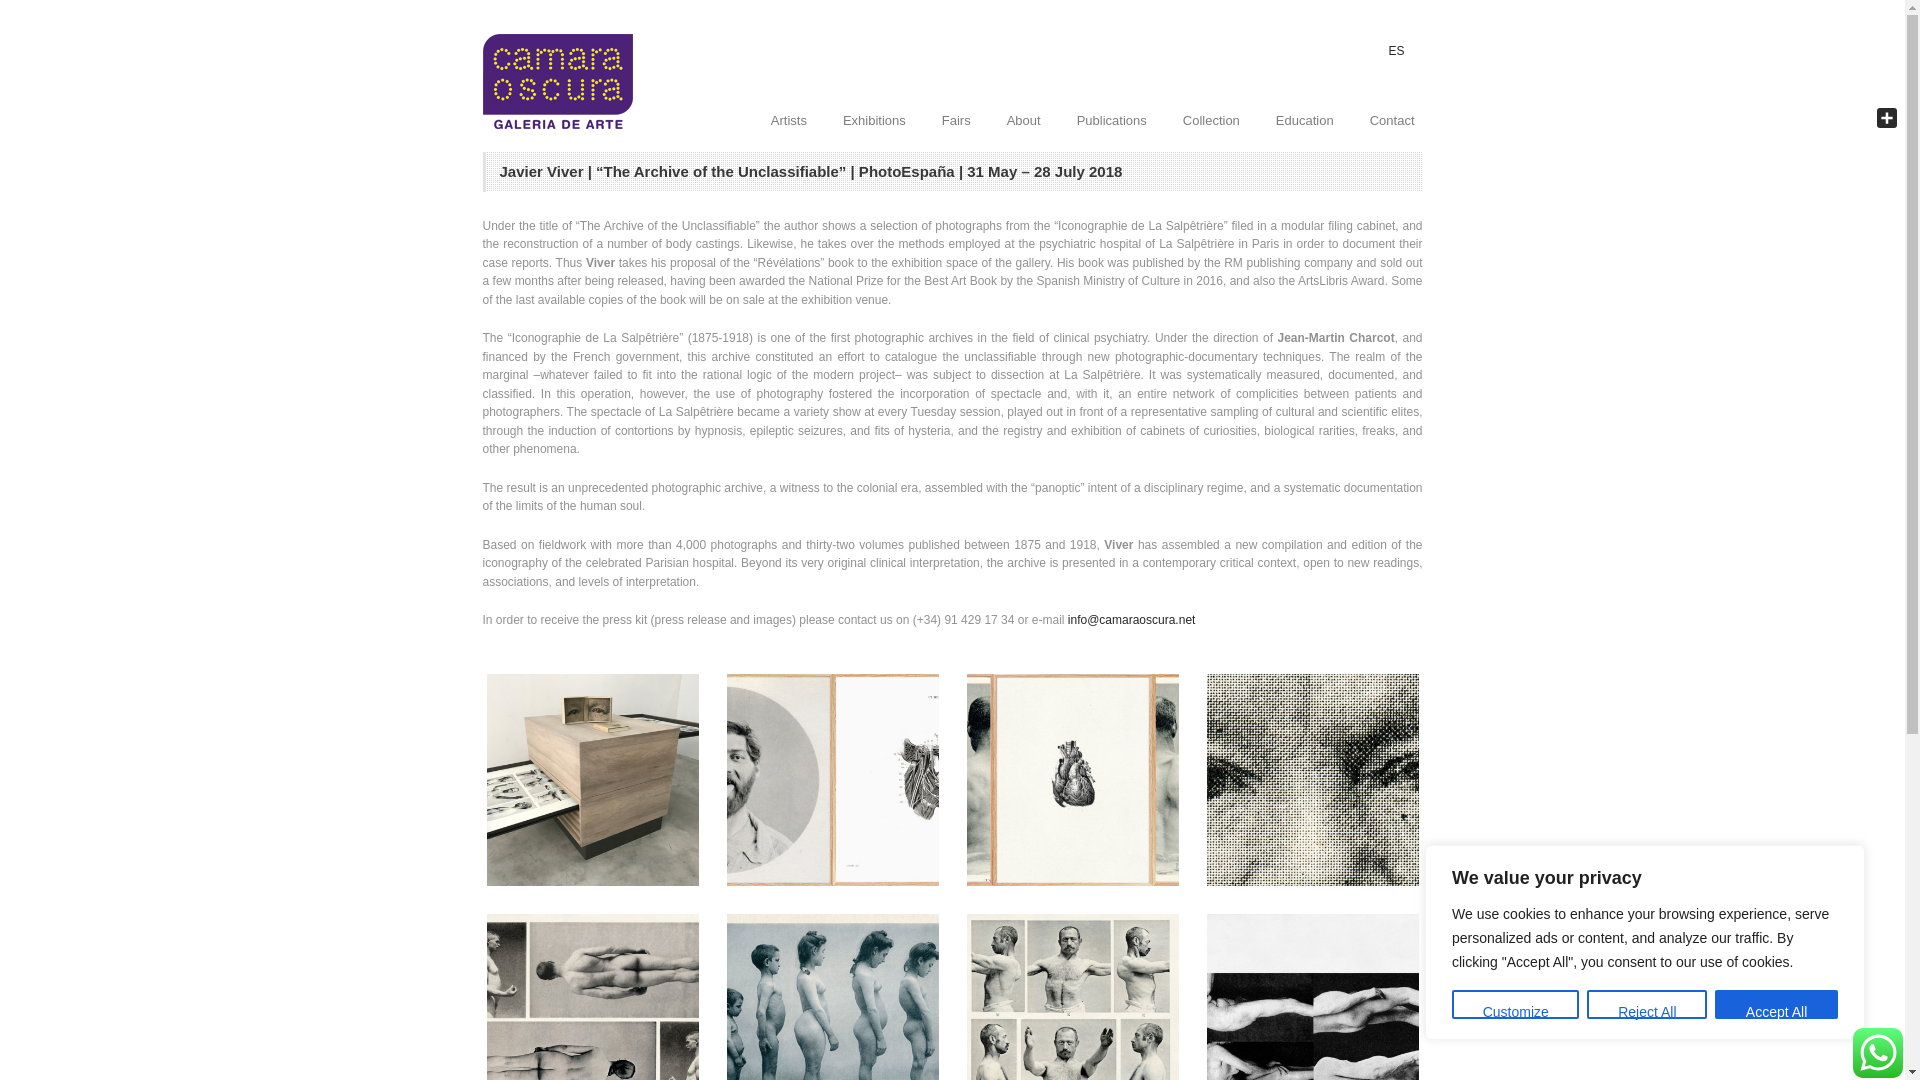 This screenshot has height=1080, width=1920. What do you see at coordinates (1396, 48) in the screenshot?
I see `ES` at bounding box center [1396, 48].